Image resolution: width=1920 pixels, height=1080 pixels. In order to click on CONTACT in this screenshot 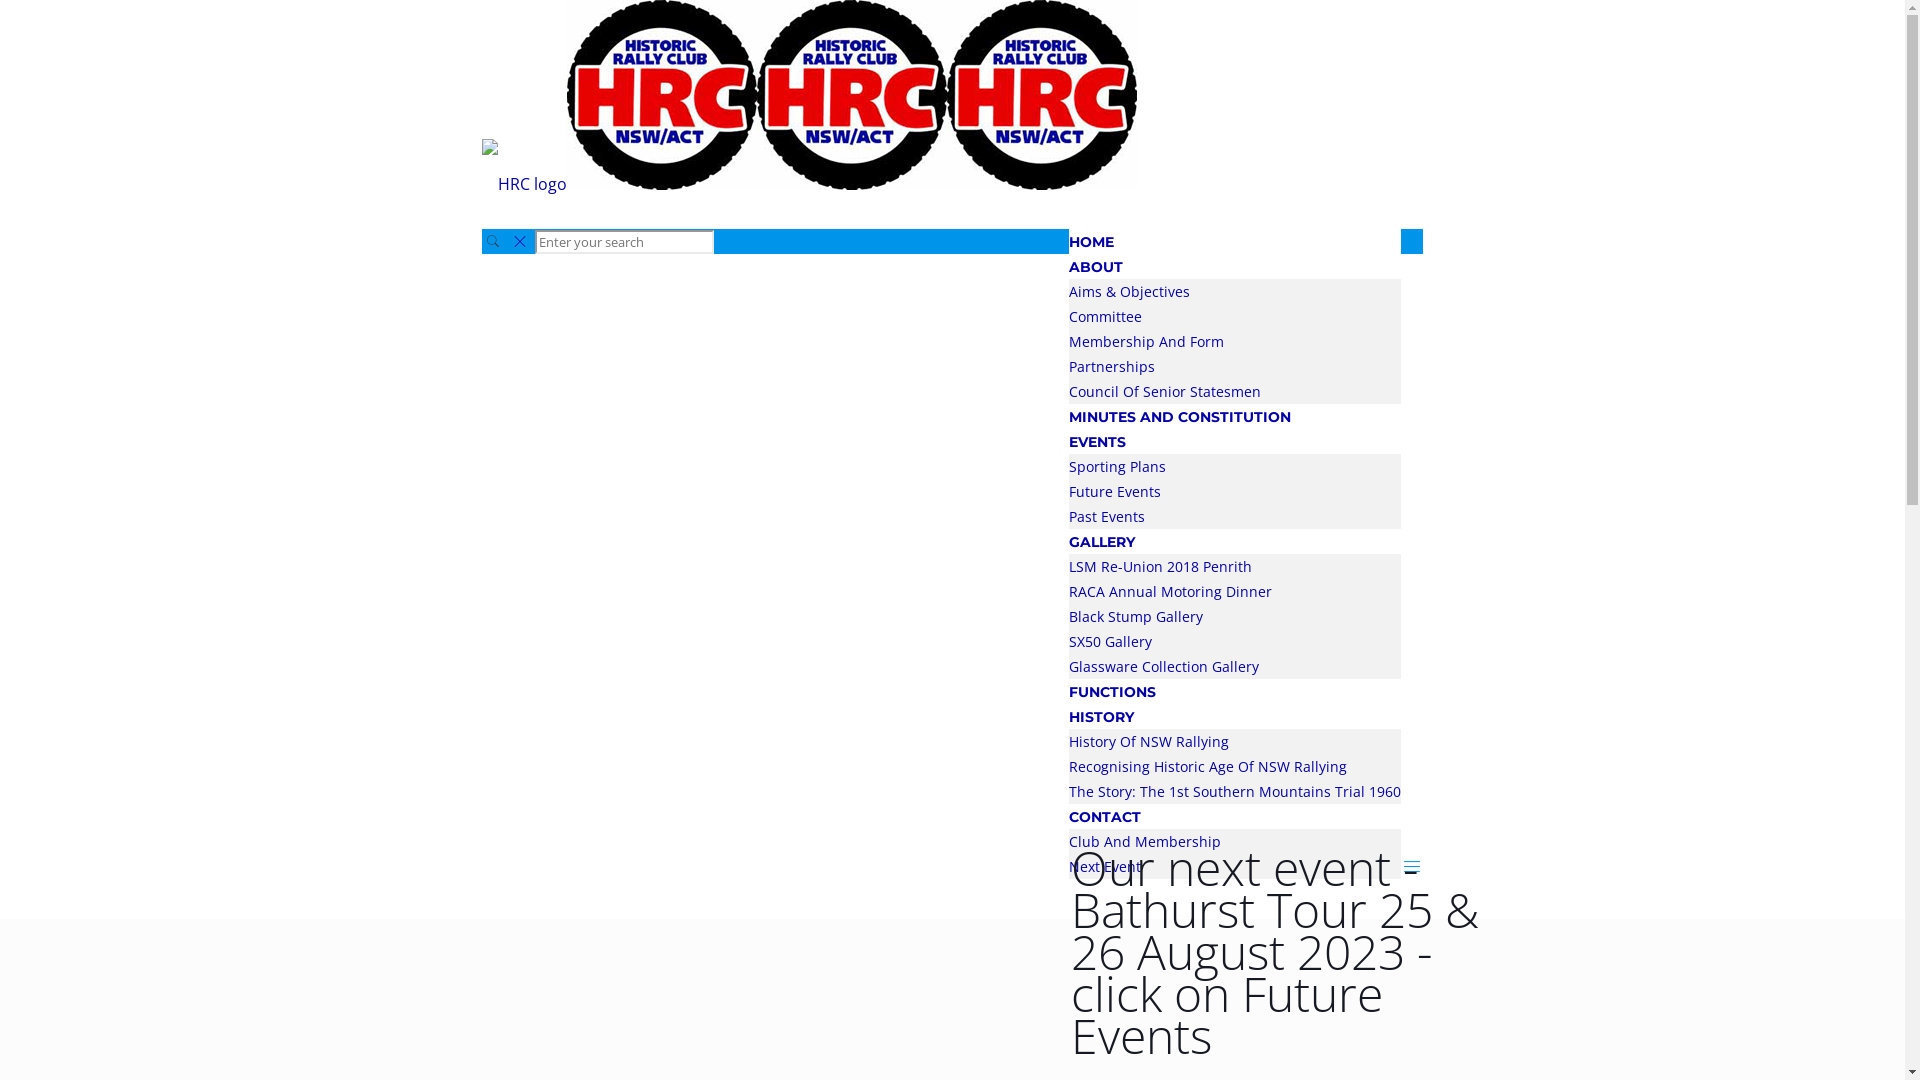, I will do `click(1105, 817)`.